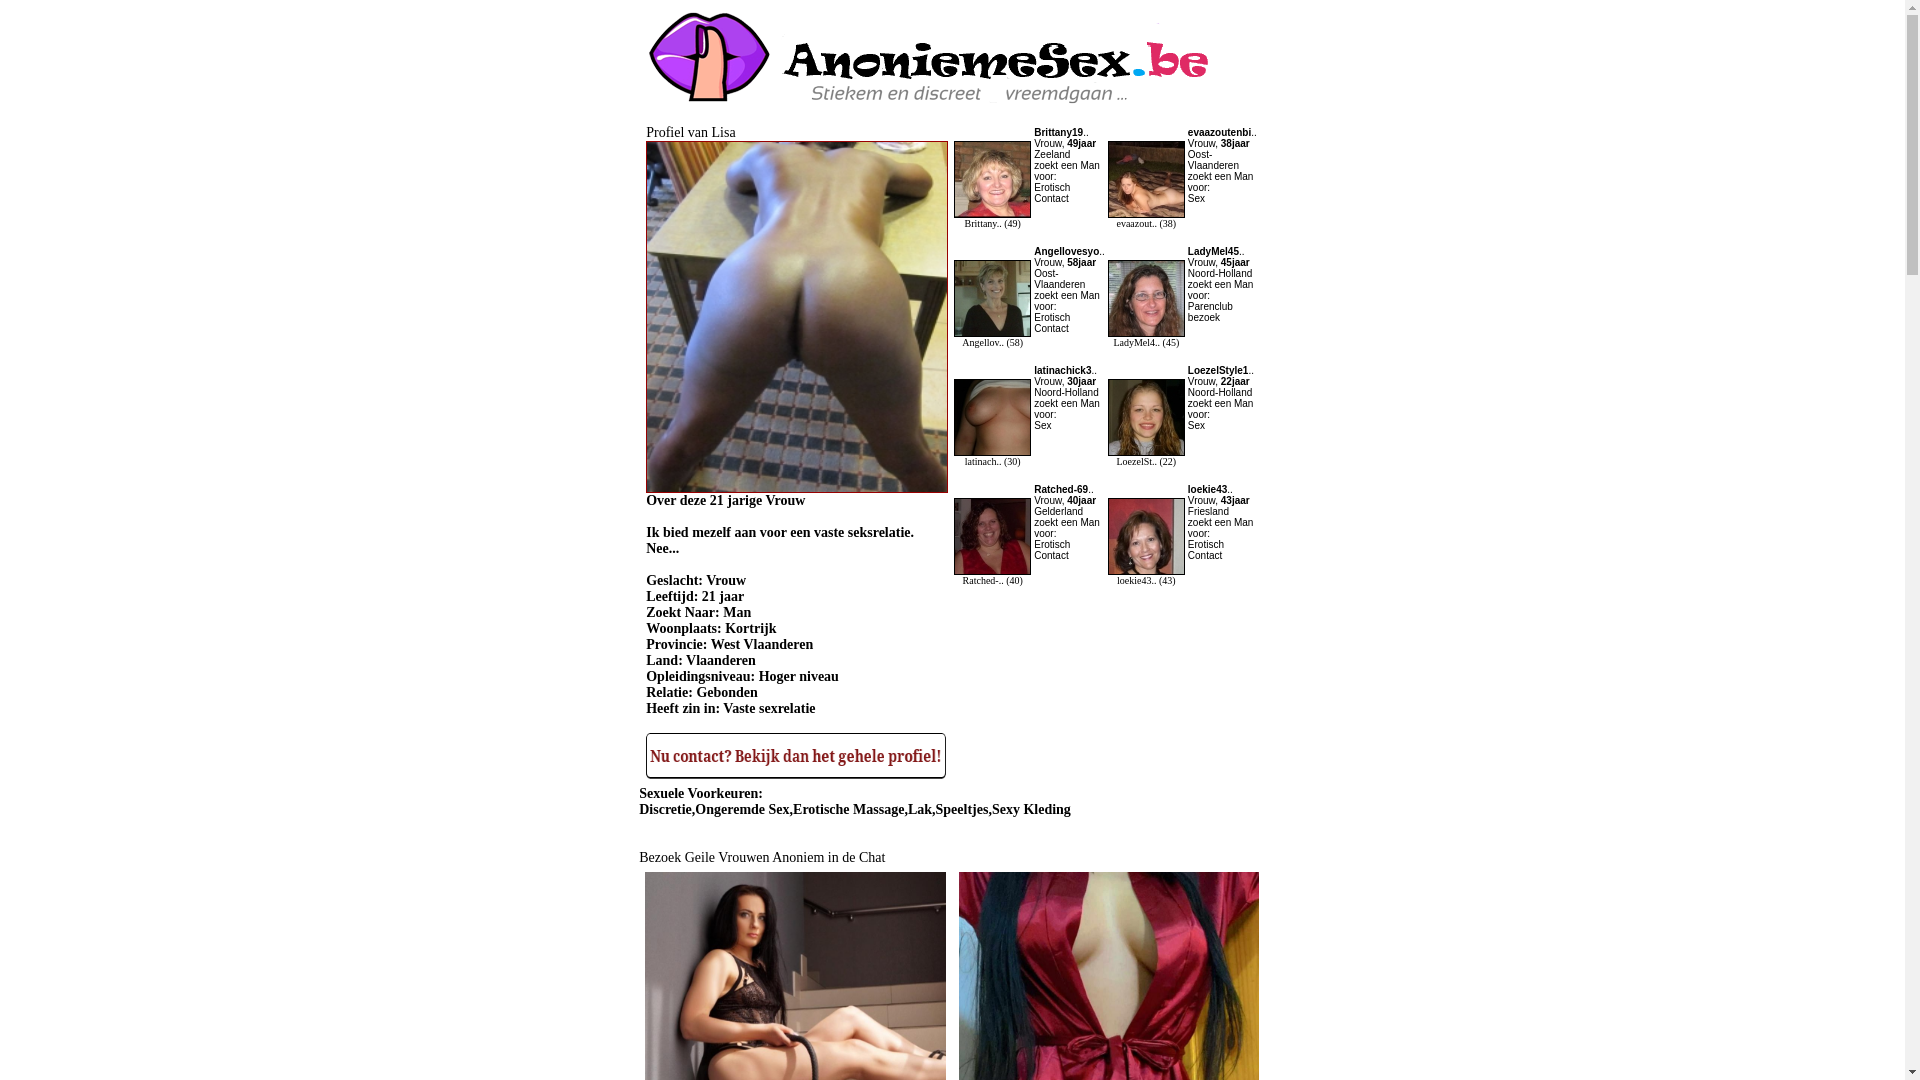 This screenshot has height=1080, width=1920. What do you see at coordinates (1146, 218) in the screenshot?
I see `evaazout.. (38)` at bounding box center [1146, 218].